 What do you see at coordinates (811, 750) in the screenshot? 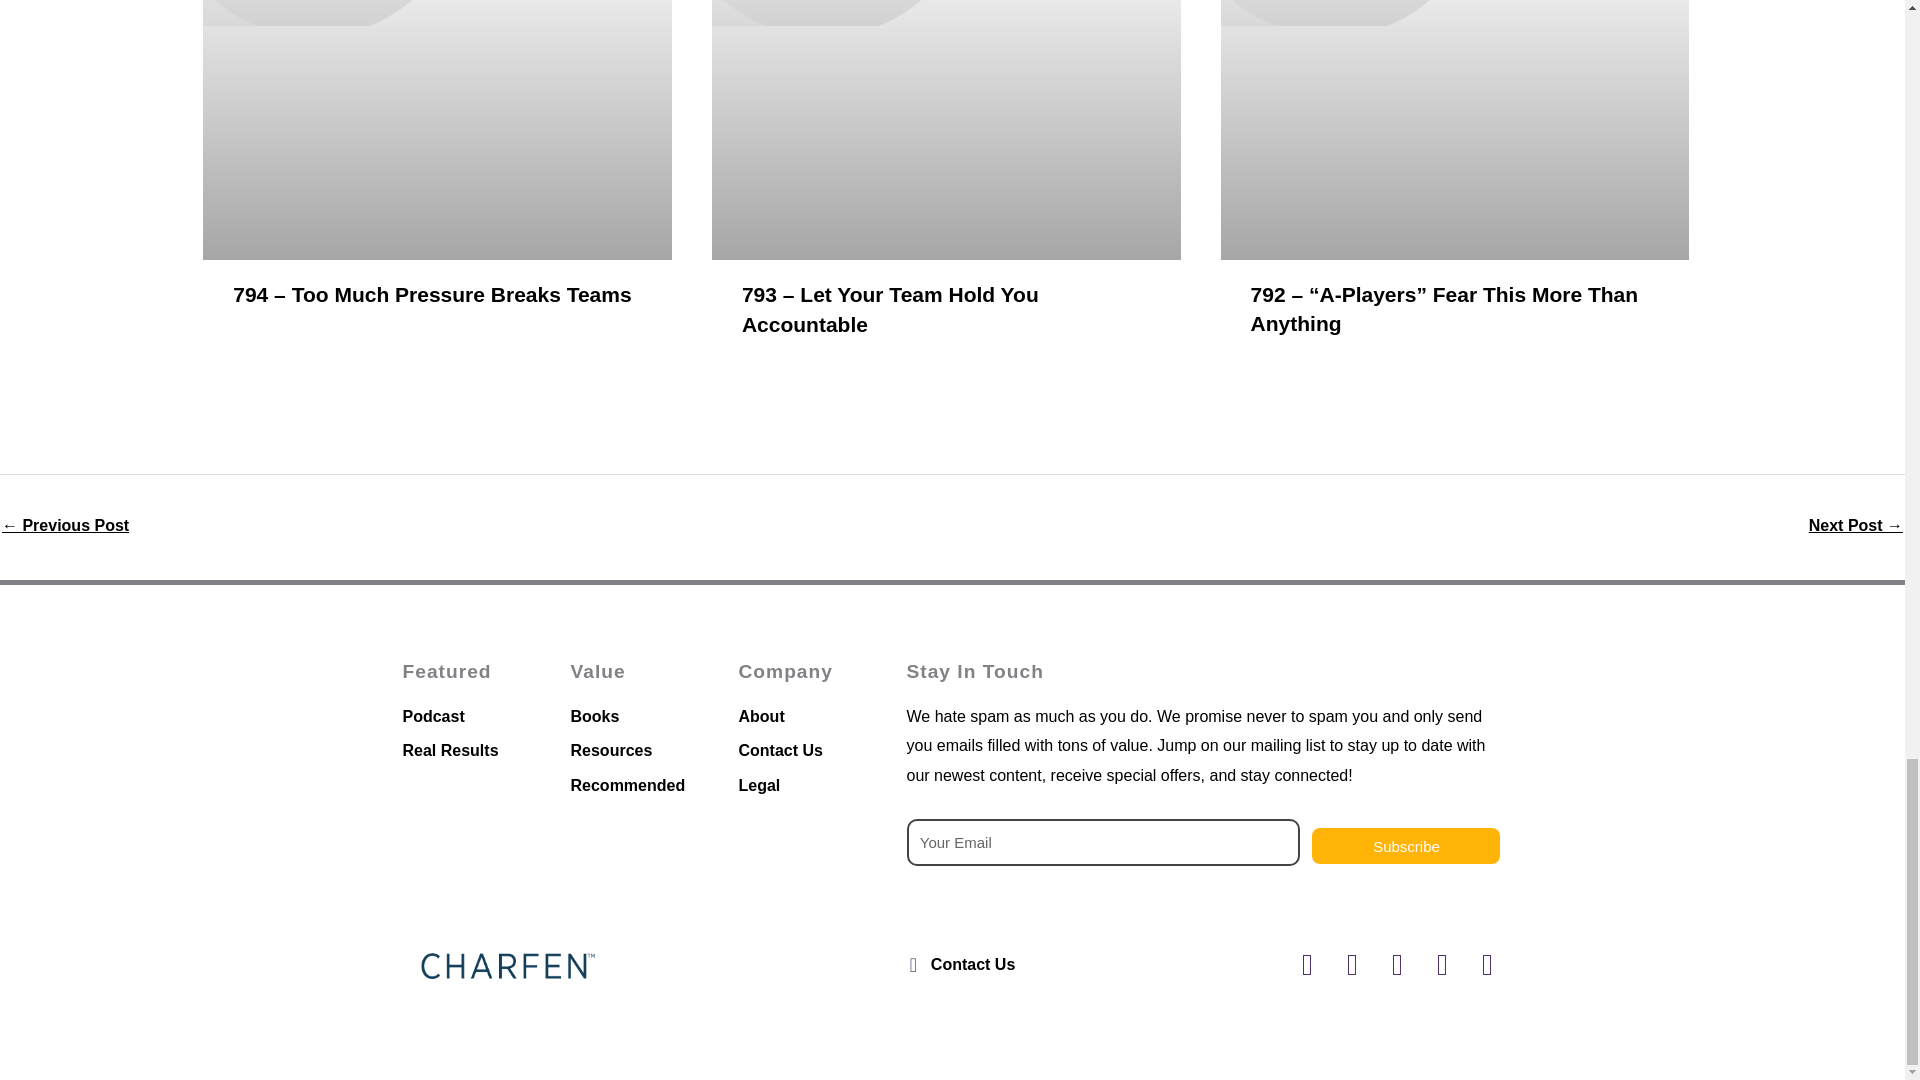
I see `Contact Us` at bounding box center [811, 750].